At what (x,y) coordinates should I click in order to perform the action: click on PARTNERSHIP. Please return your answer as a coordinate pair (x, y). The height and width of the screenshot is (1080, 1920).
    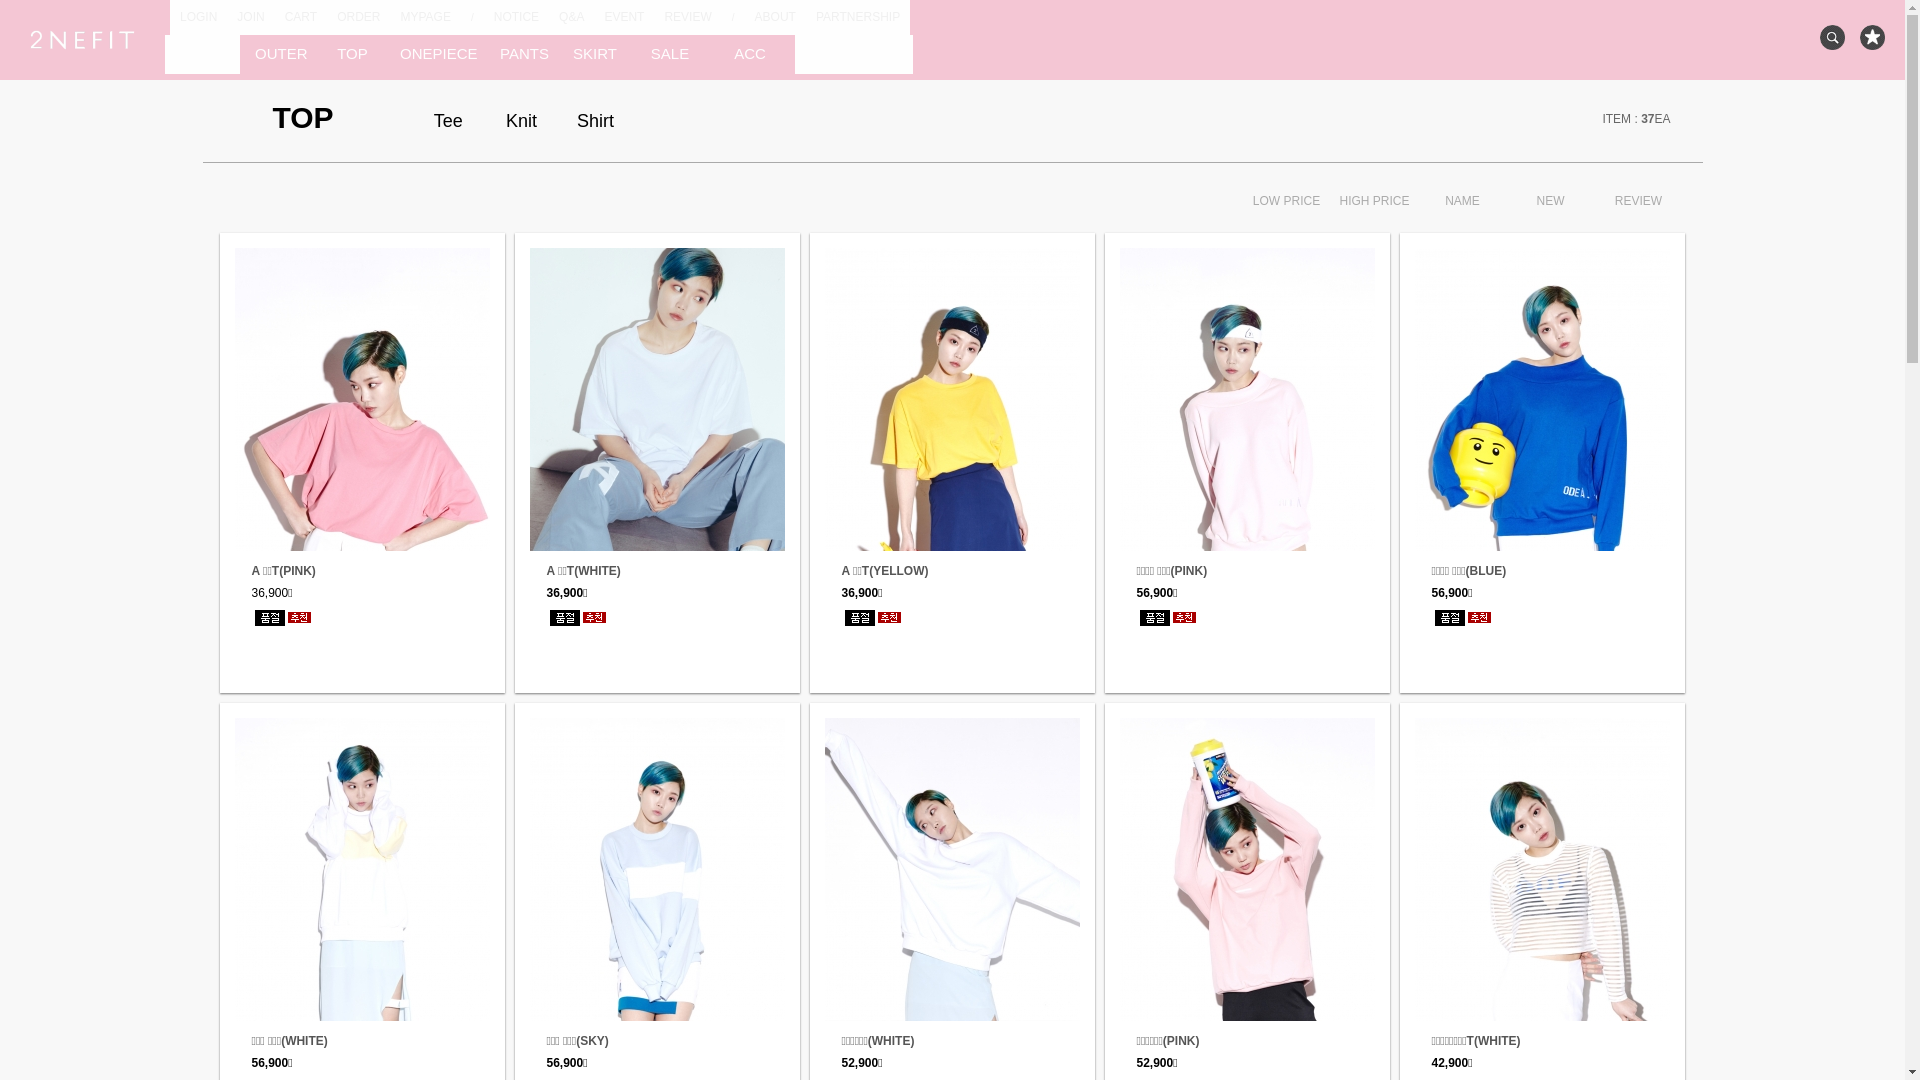
    Looking at the image, I should click on (858, 18).